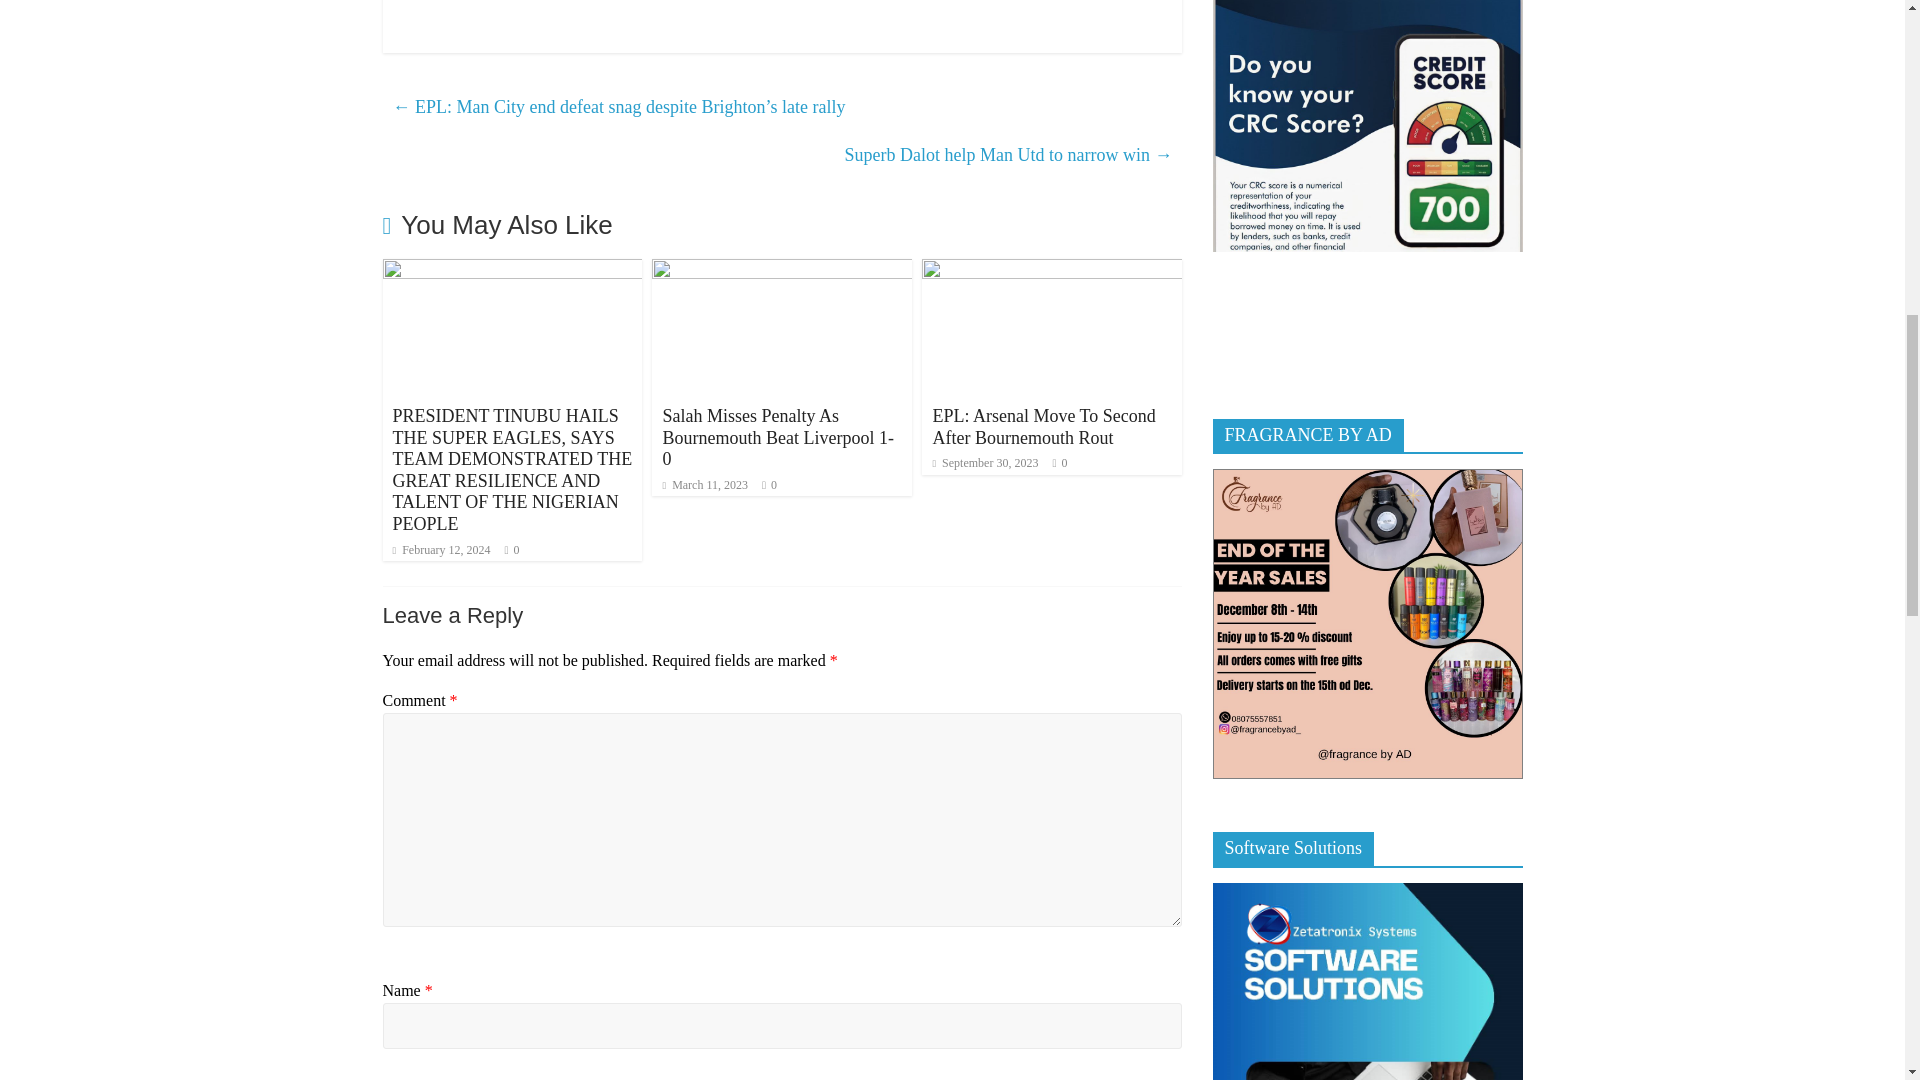 This screenshot has height=1080, width=1920. Describe the element at coordinates (777, 437) in the screenshot. I see `Salah Misses Penalty As Bournemouth Beat Liverpool 1-0` at that location.